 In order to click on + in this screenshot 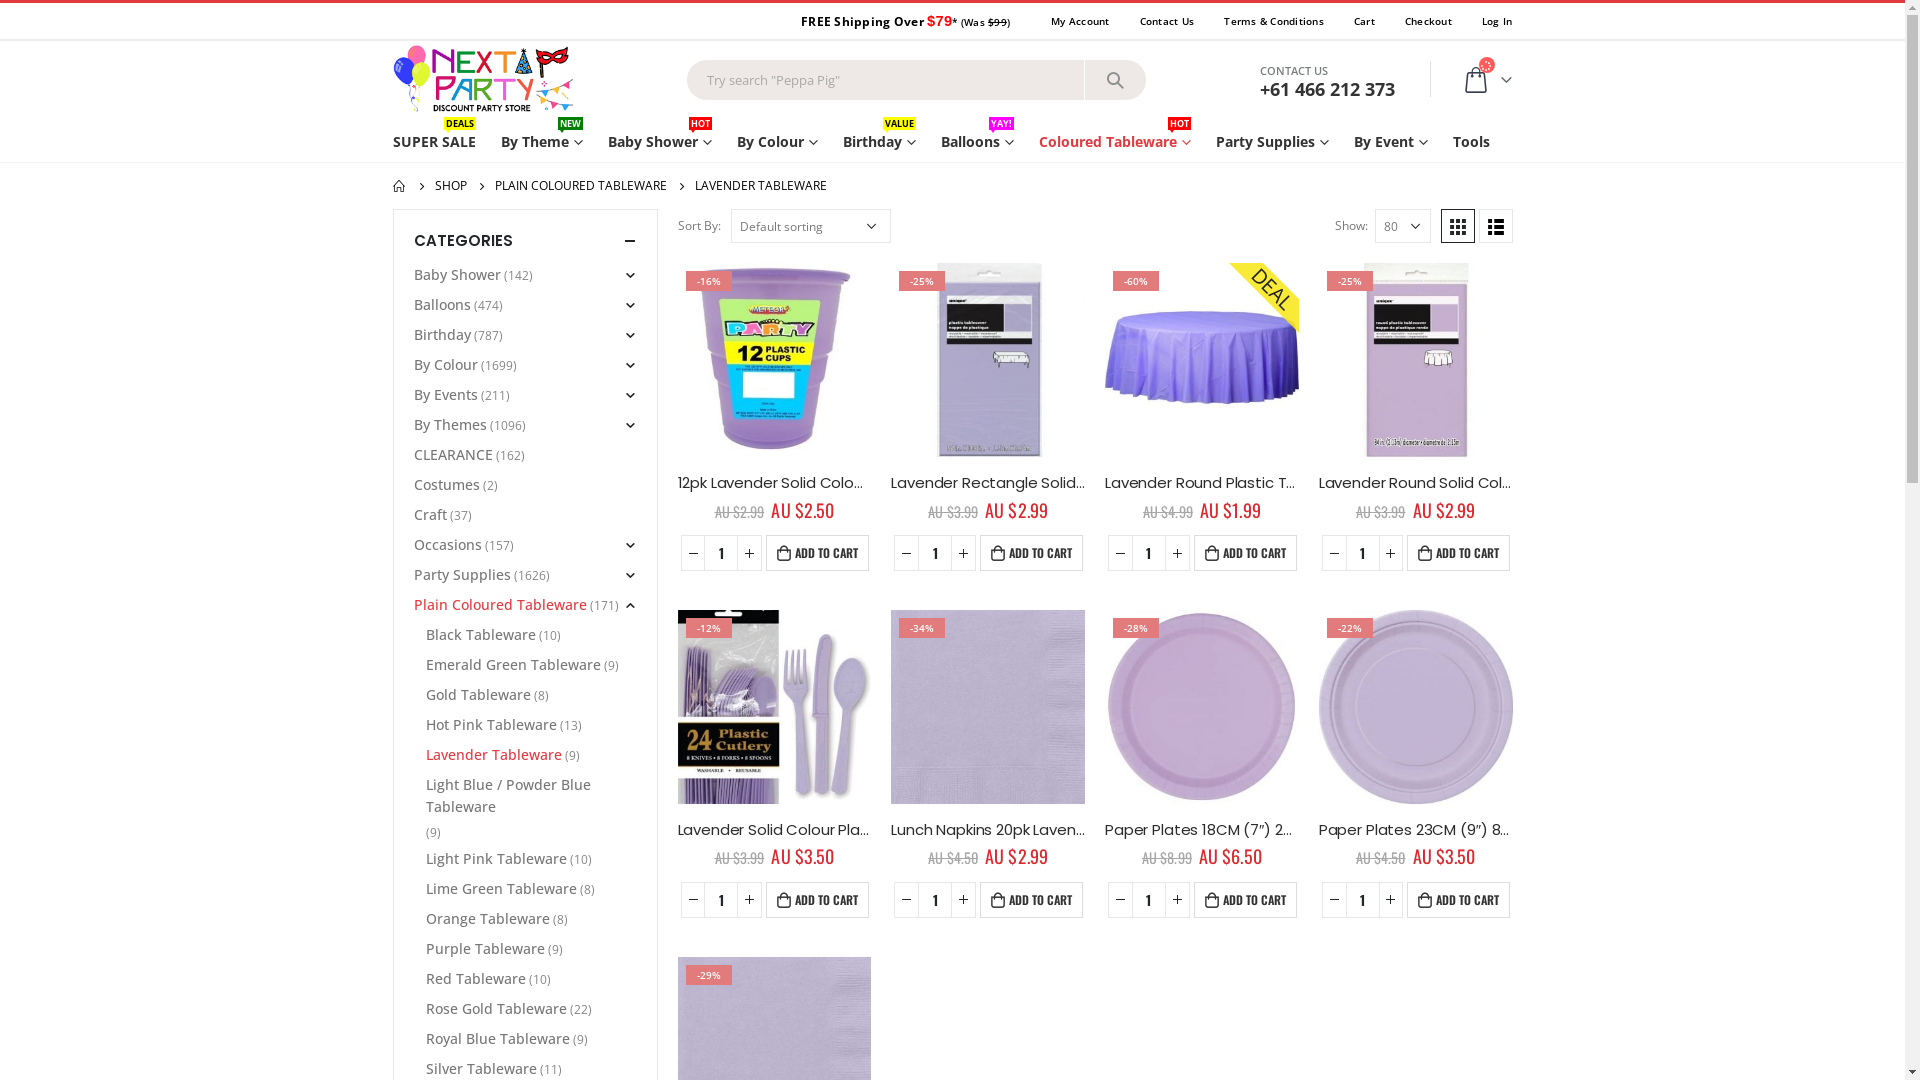, I will do `click(1392, 553)`.